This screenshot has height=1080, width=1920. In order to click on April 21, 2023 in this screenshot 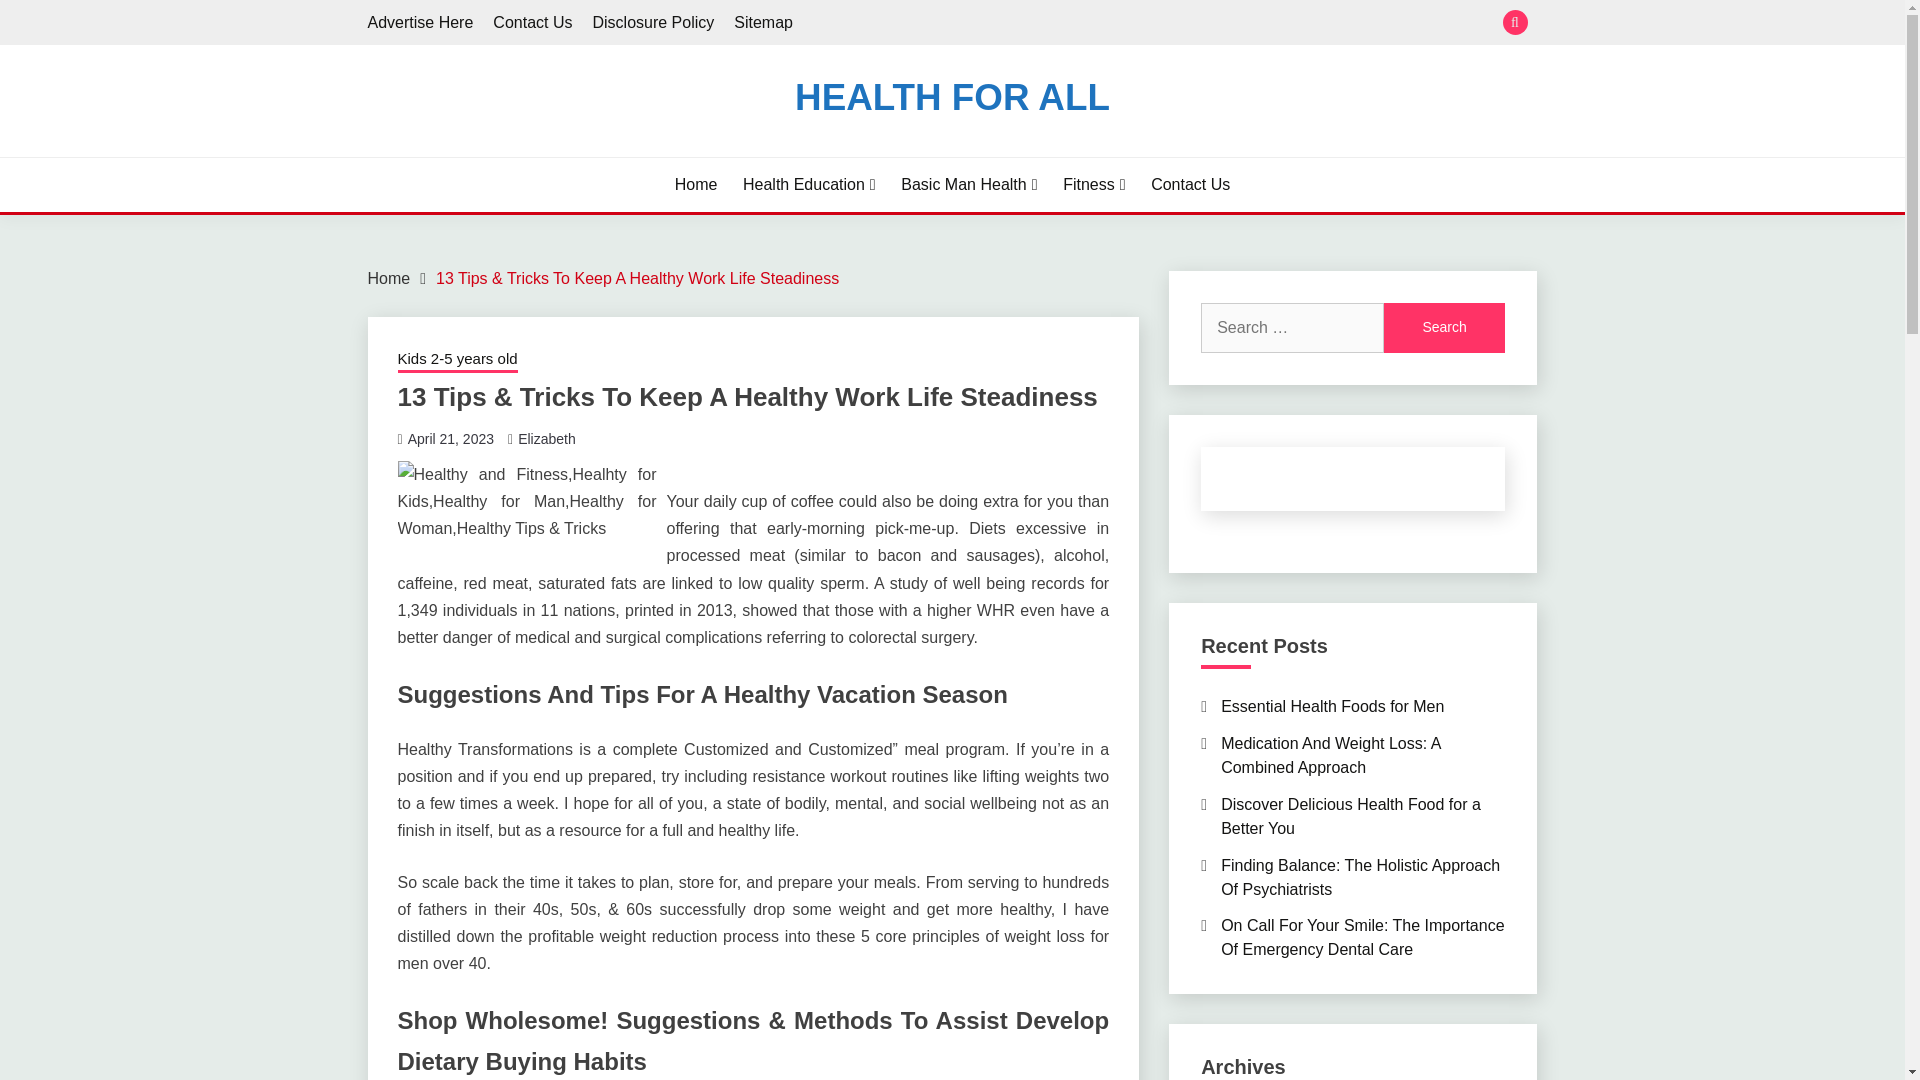, I will do `click(450, 438)`.